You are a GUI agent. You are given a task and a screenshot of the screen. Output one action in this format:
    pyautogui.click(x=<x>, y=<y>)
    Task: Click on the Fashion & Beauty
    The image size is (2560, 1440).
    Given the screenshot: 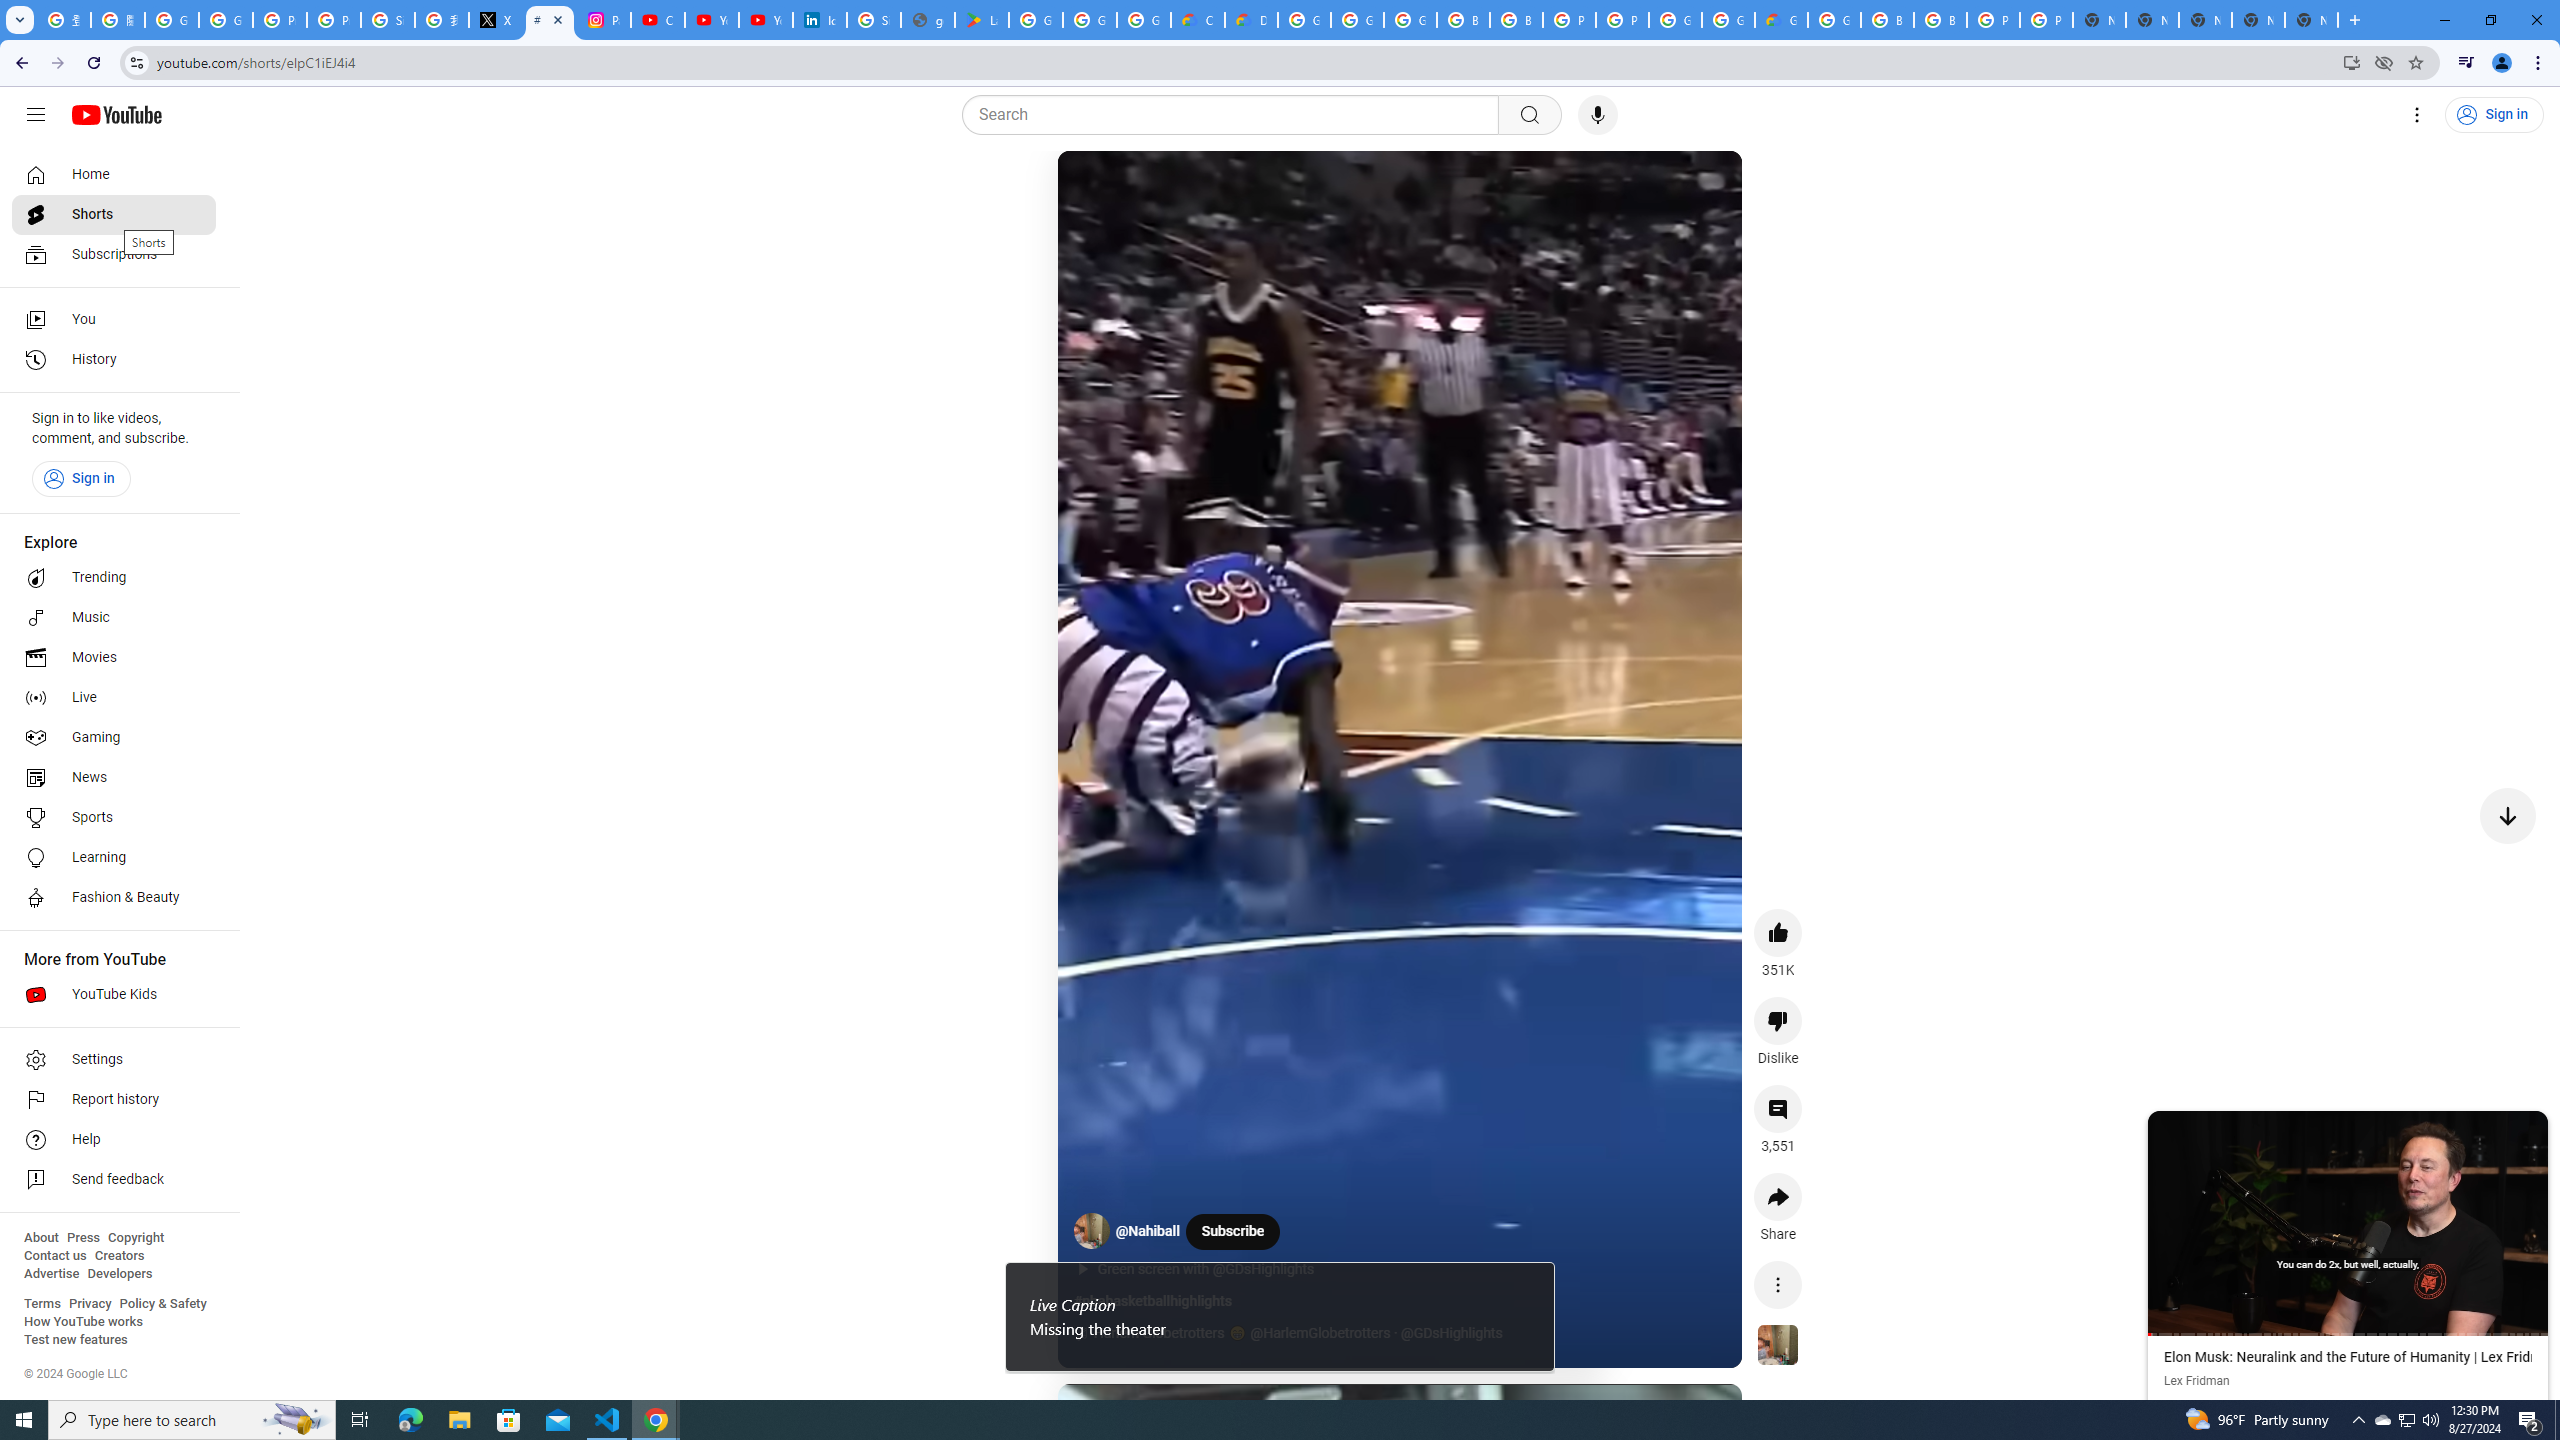 What is the action you would take?
    pyautogui.click(x=114, y=898)
    